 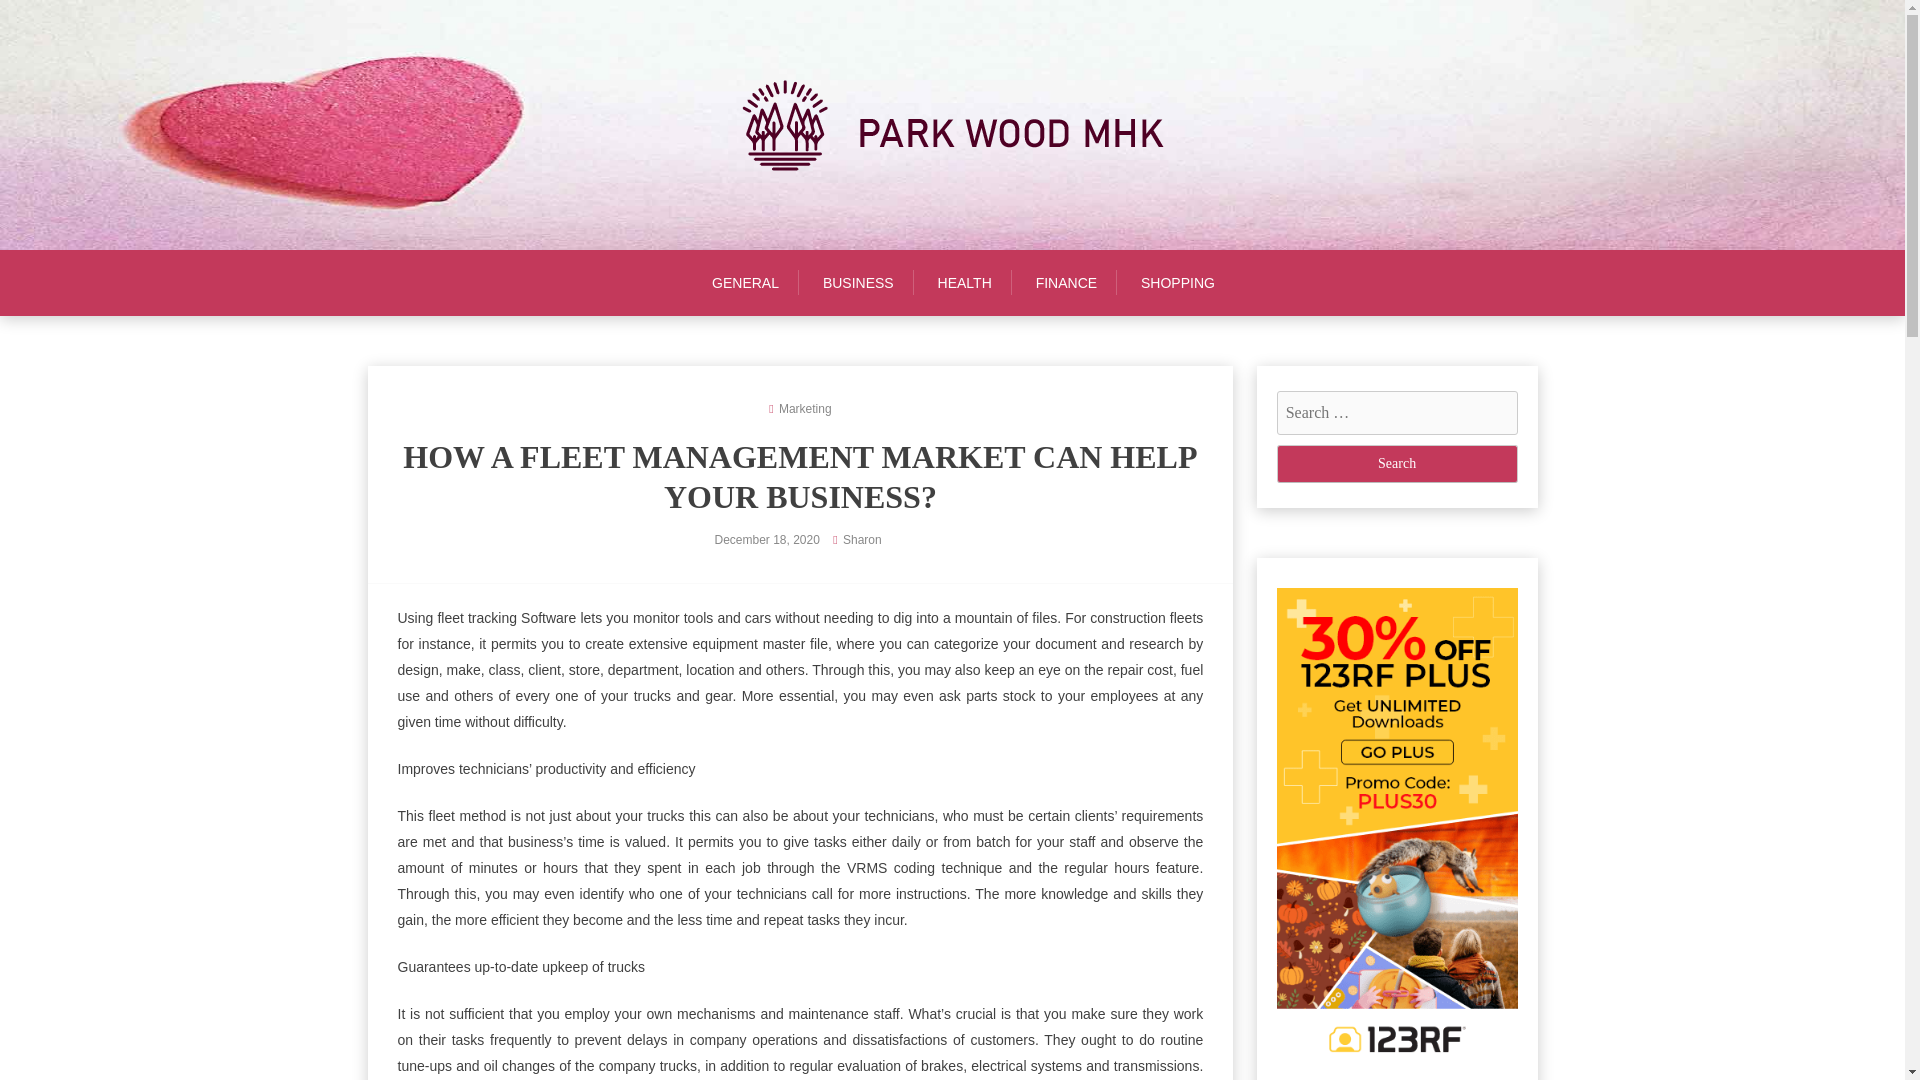 What do you see at coordinates (755, 282) in the screenshot?
I see `GENERAL` at bounding box center [755, 282].